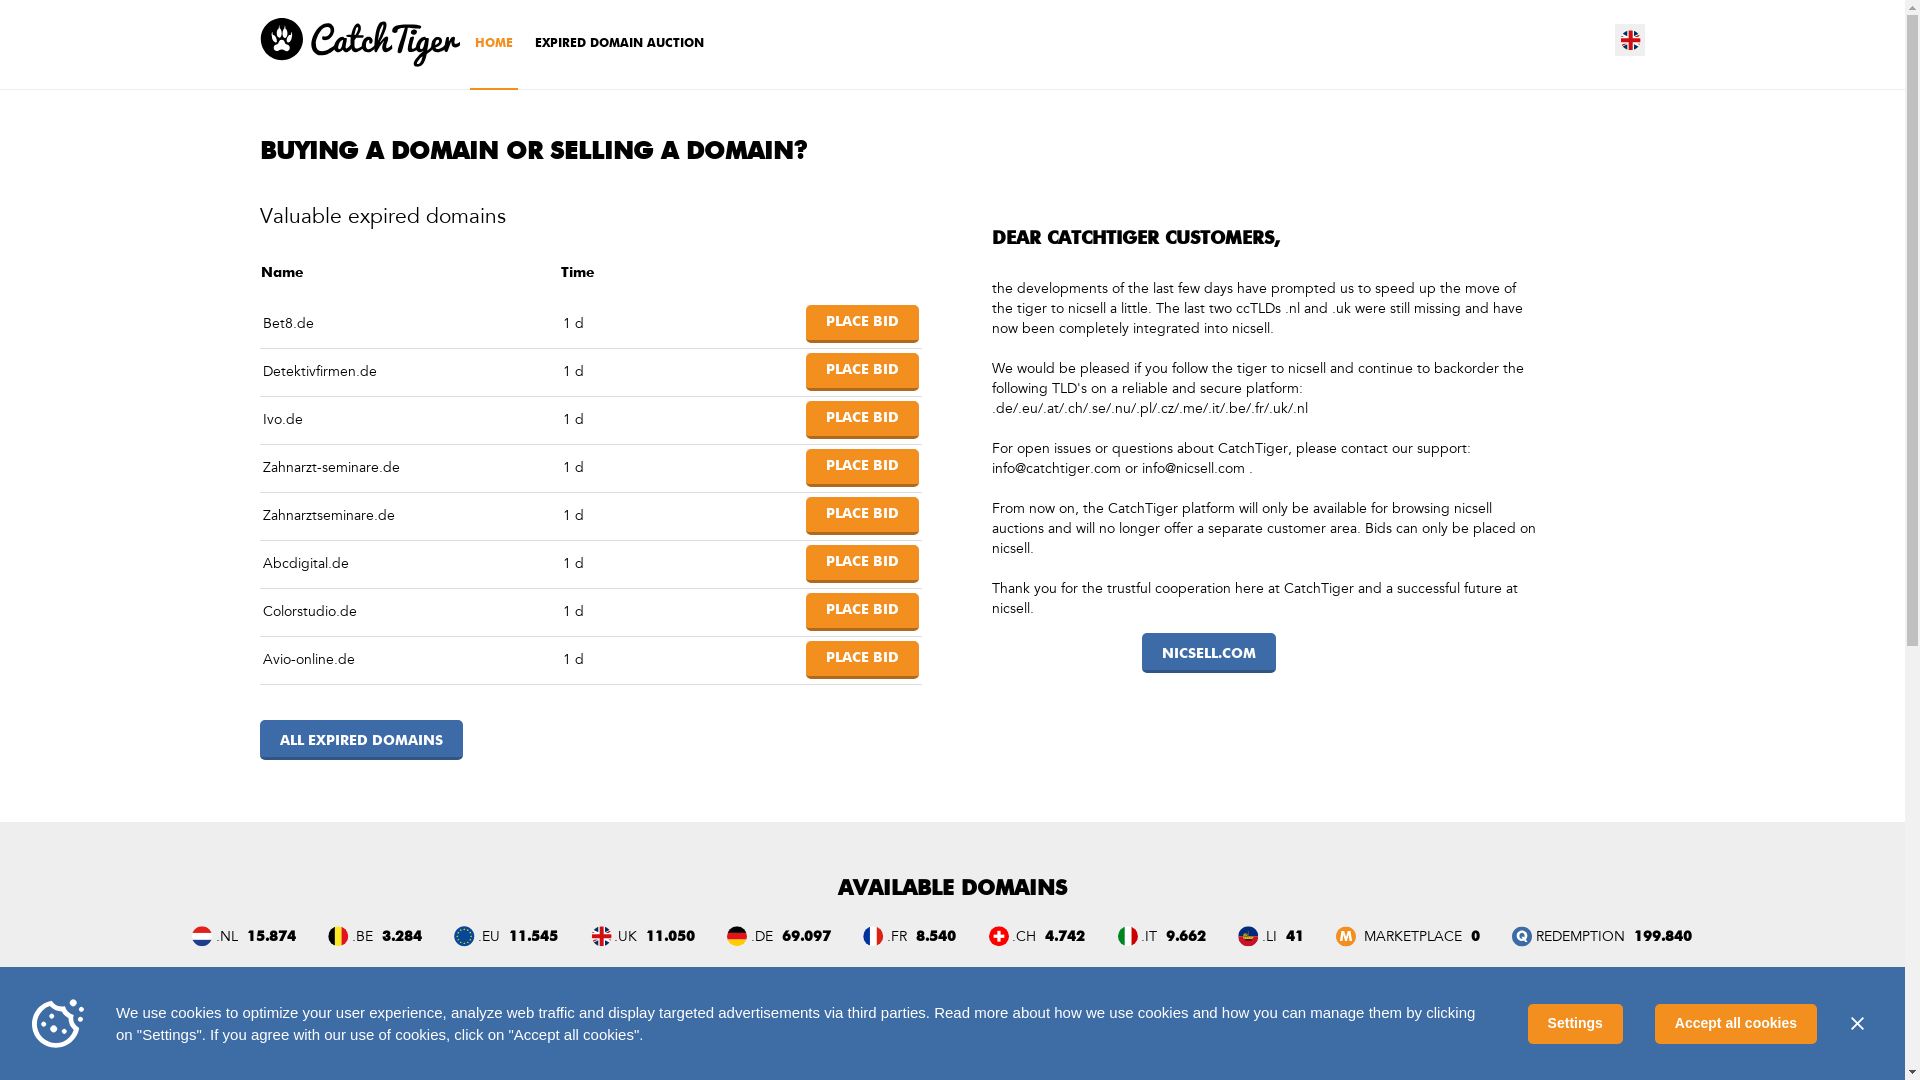 The width and height of the screenshot is (1920, 1080). Describe the element at coordinates (862, 516) in the screenshot. I see `PLACE BID` at that location.